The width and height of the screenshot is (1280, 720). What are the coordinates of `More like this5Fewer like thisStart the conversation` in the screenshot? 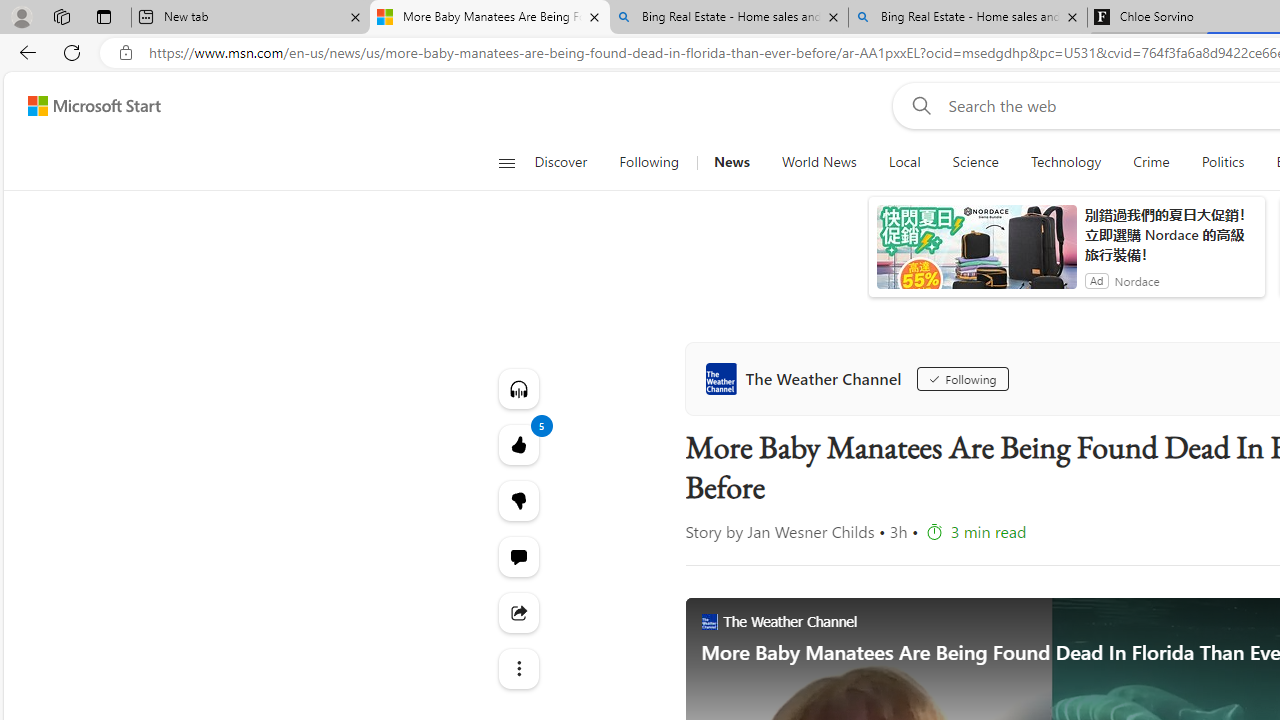 It's located at (518, 500).